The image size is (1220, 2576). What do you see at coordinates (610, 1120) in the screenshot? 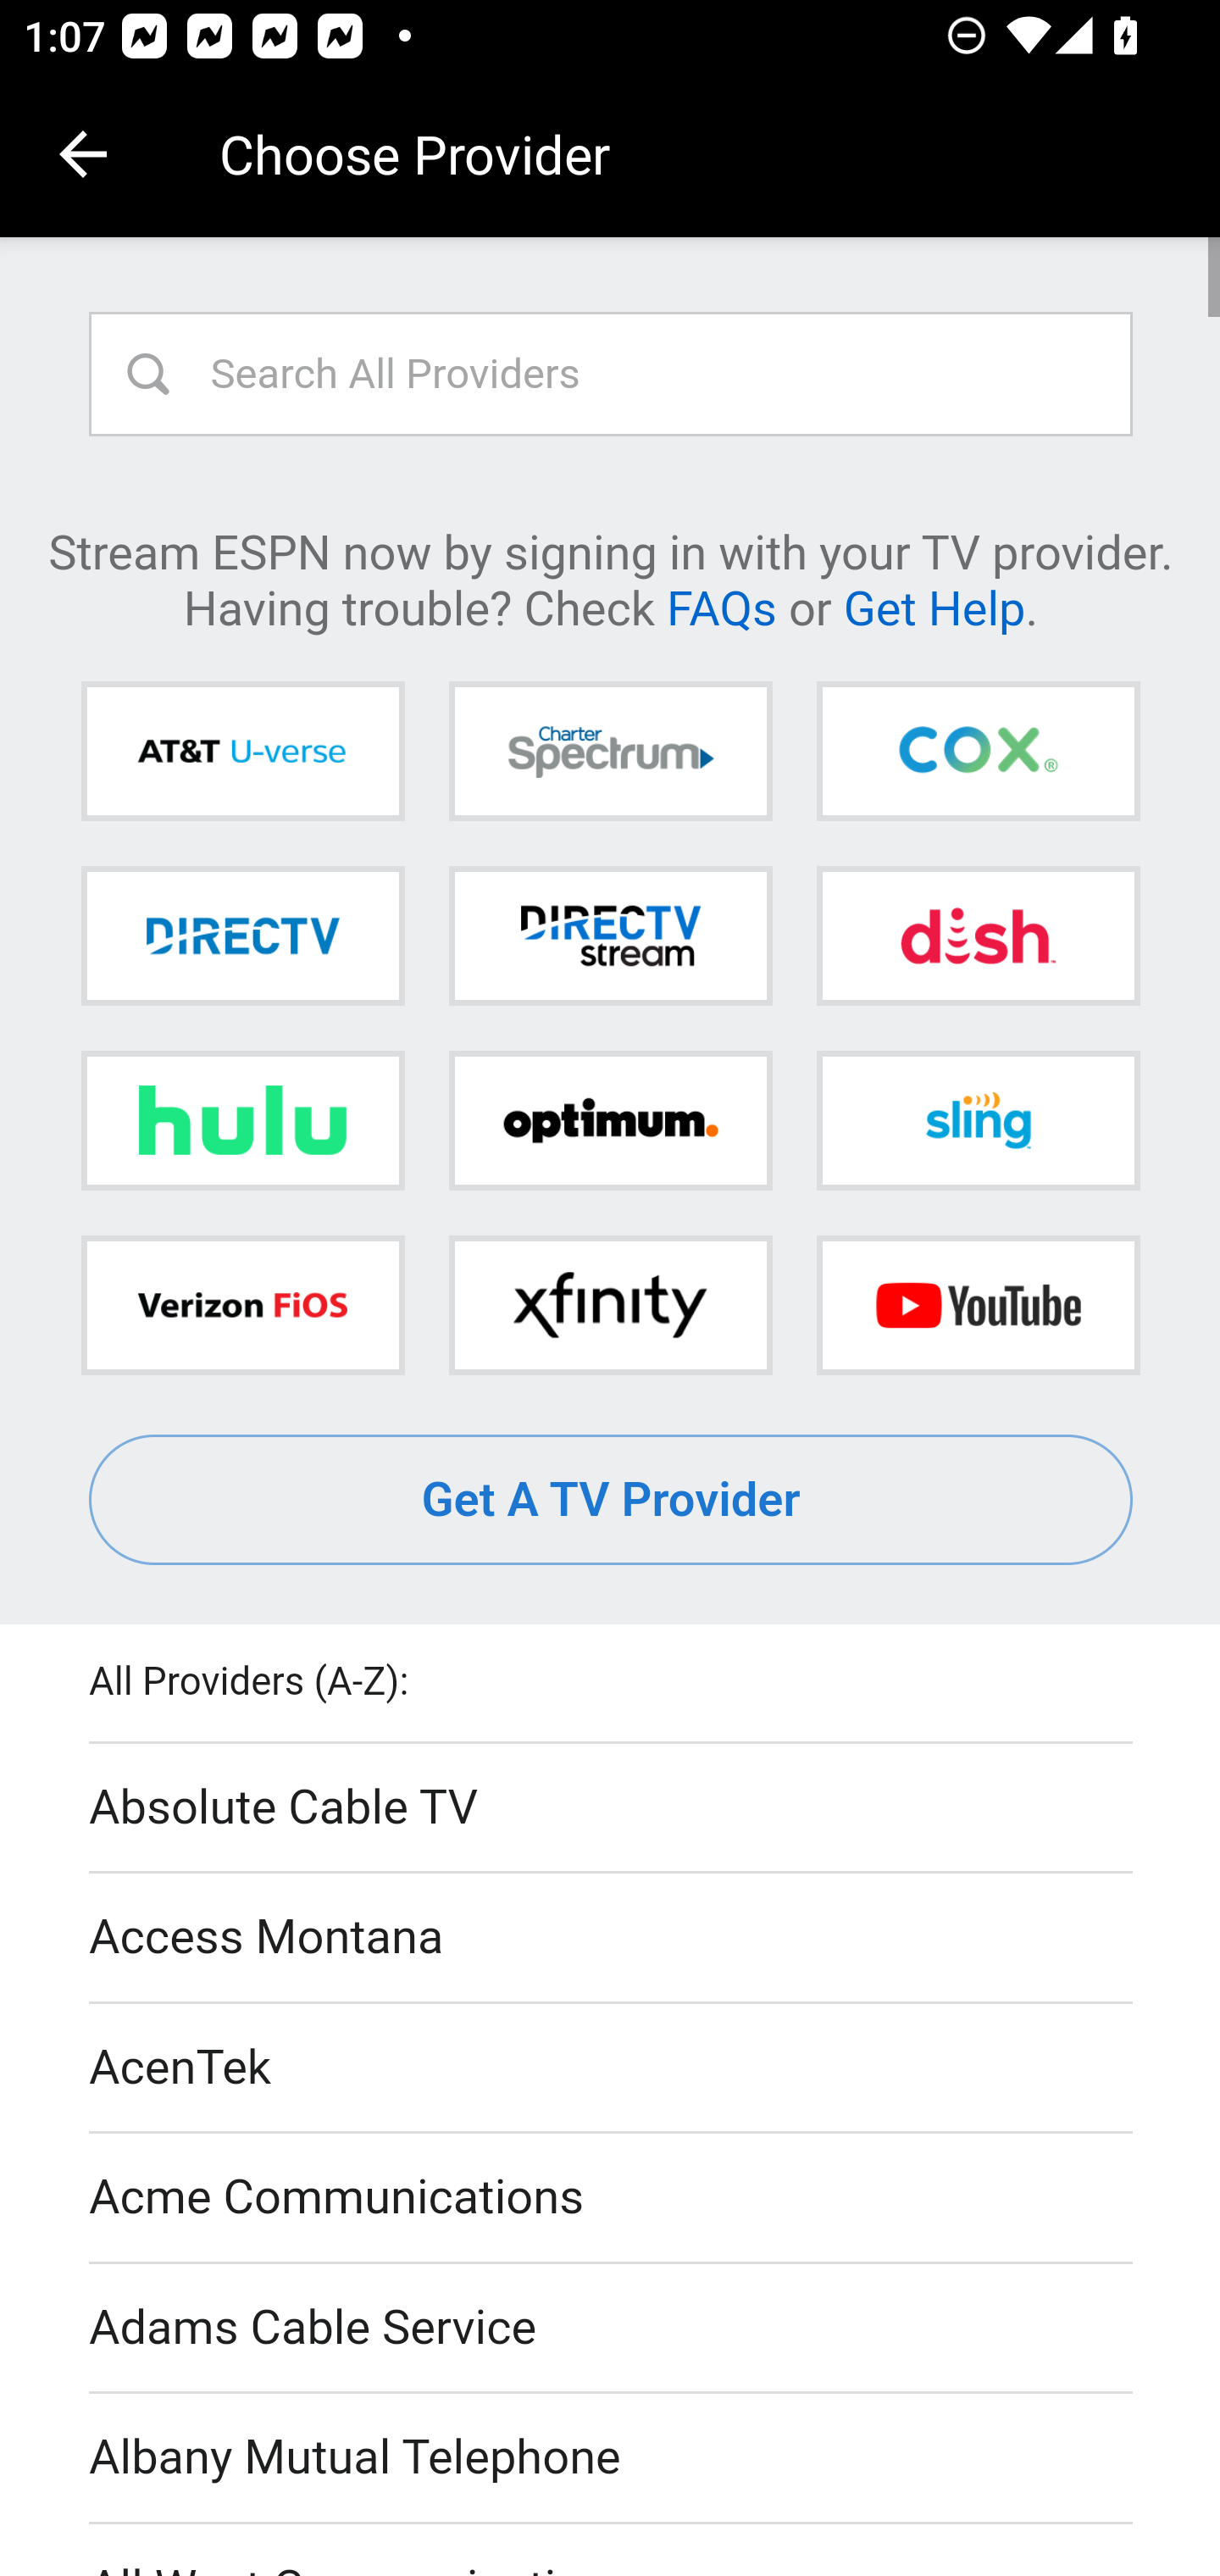
I see `Optimum` at bounding box center [610, 1120].